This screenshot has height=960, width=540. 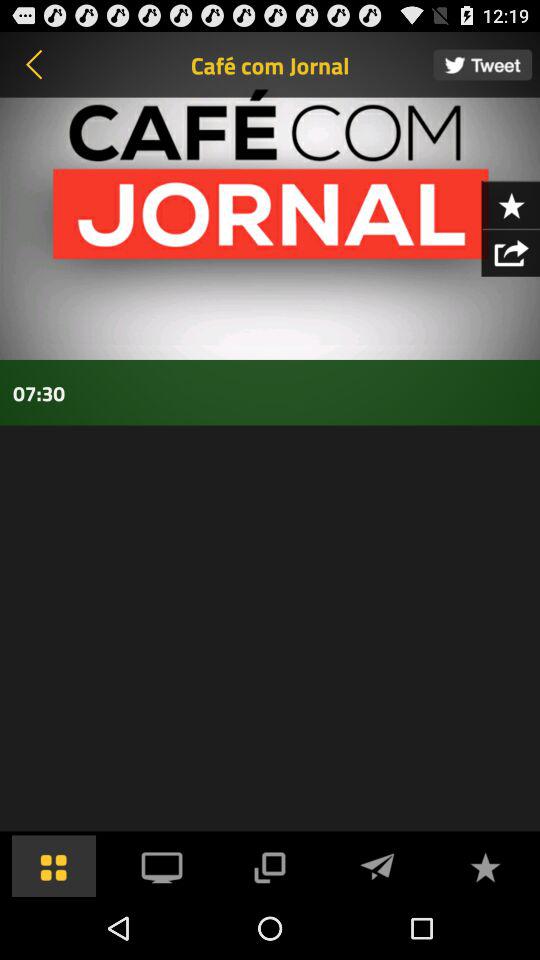 What do you see at coordinates (510, 204) in the screenshot?
I see `favourite this page` at bounding box center [510, 204].